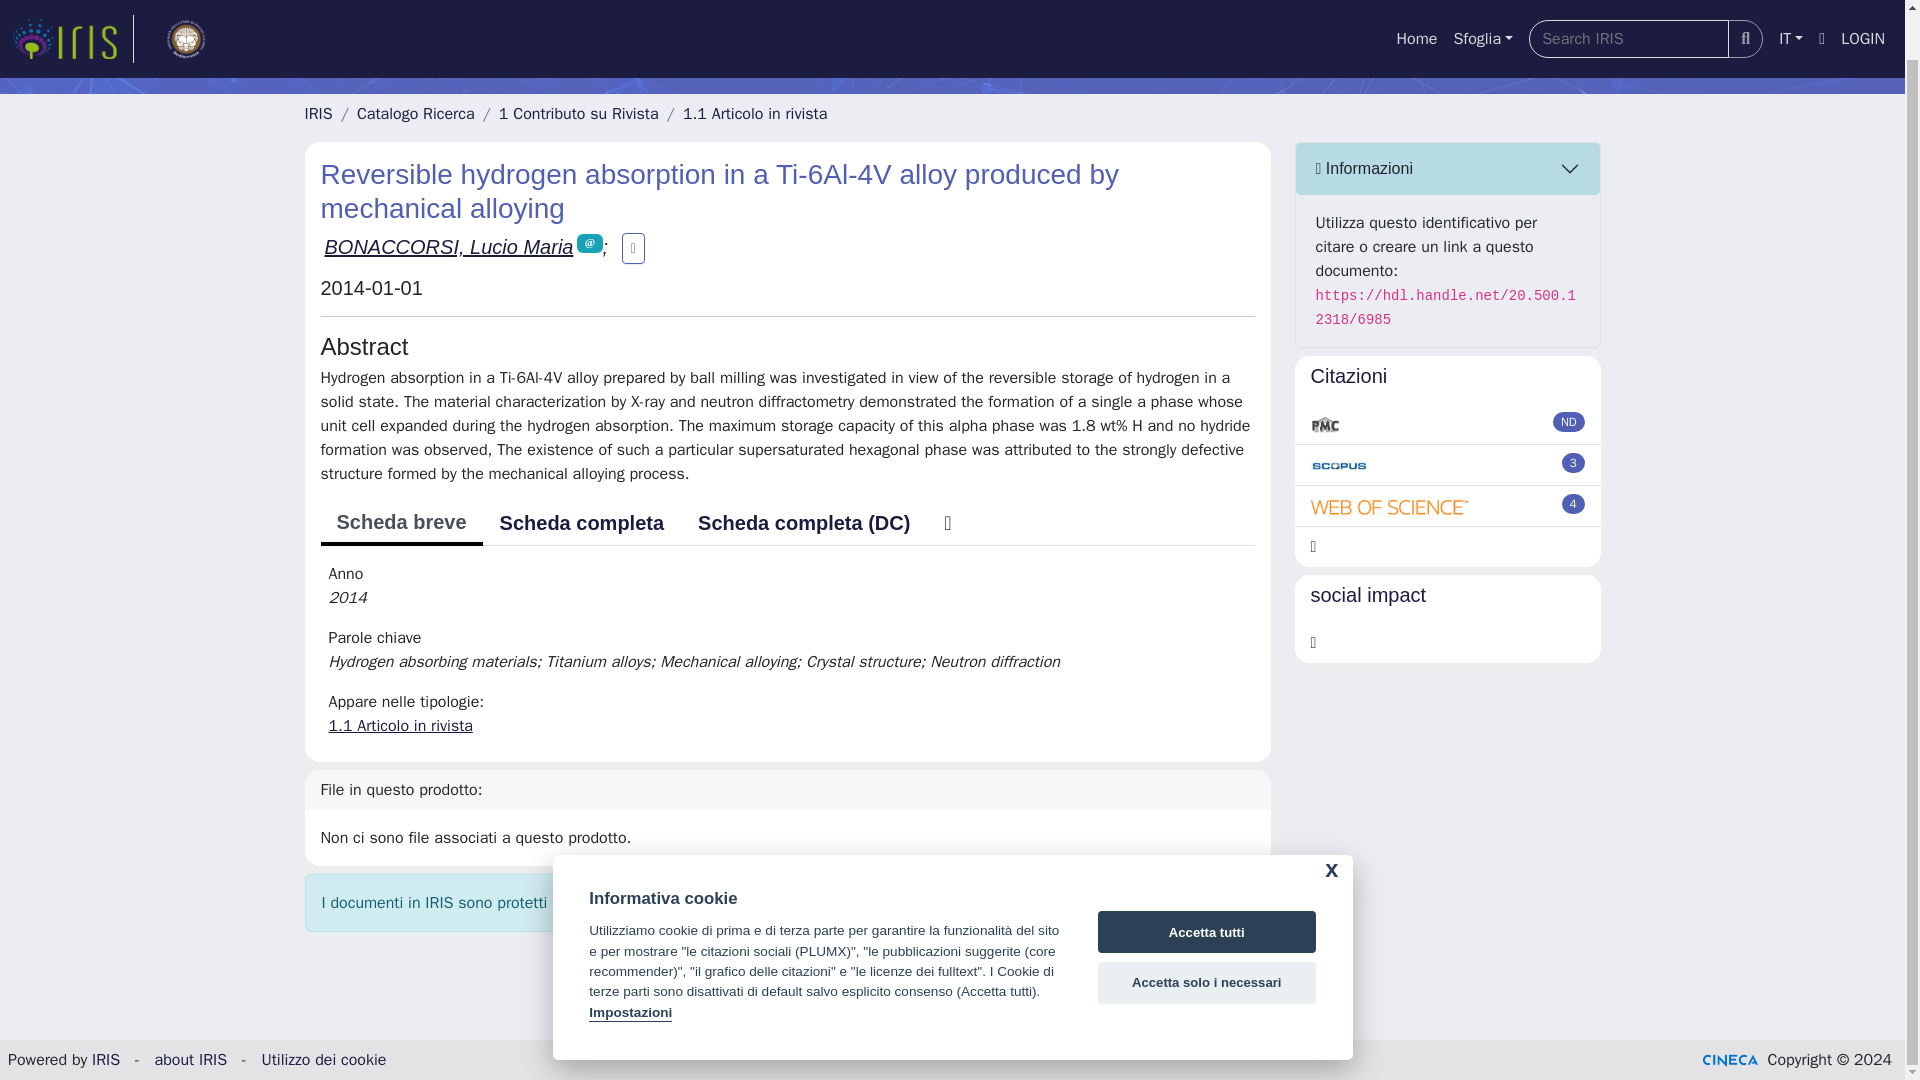  Describe the element at coordinates (106, 1060) in the screenshot. I see `IRIS` at that location.